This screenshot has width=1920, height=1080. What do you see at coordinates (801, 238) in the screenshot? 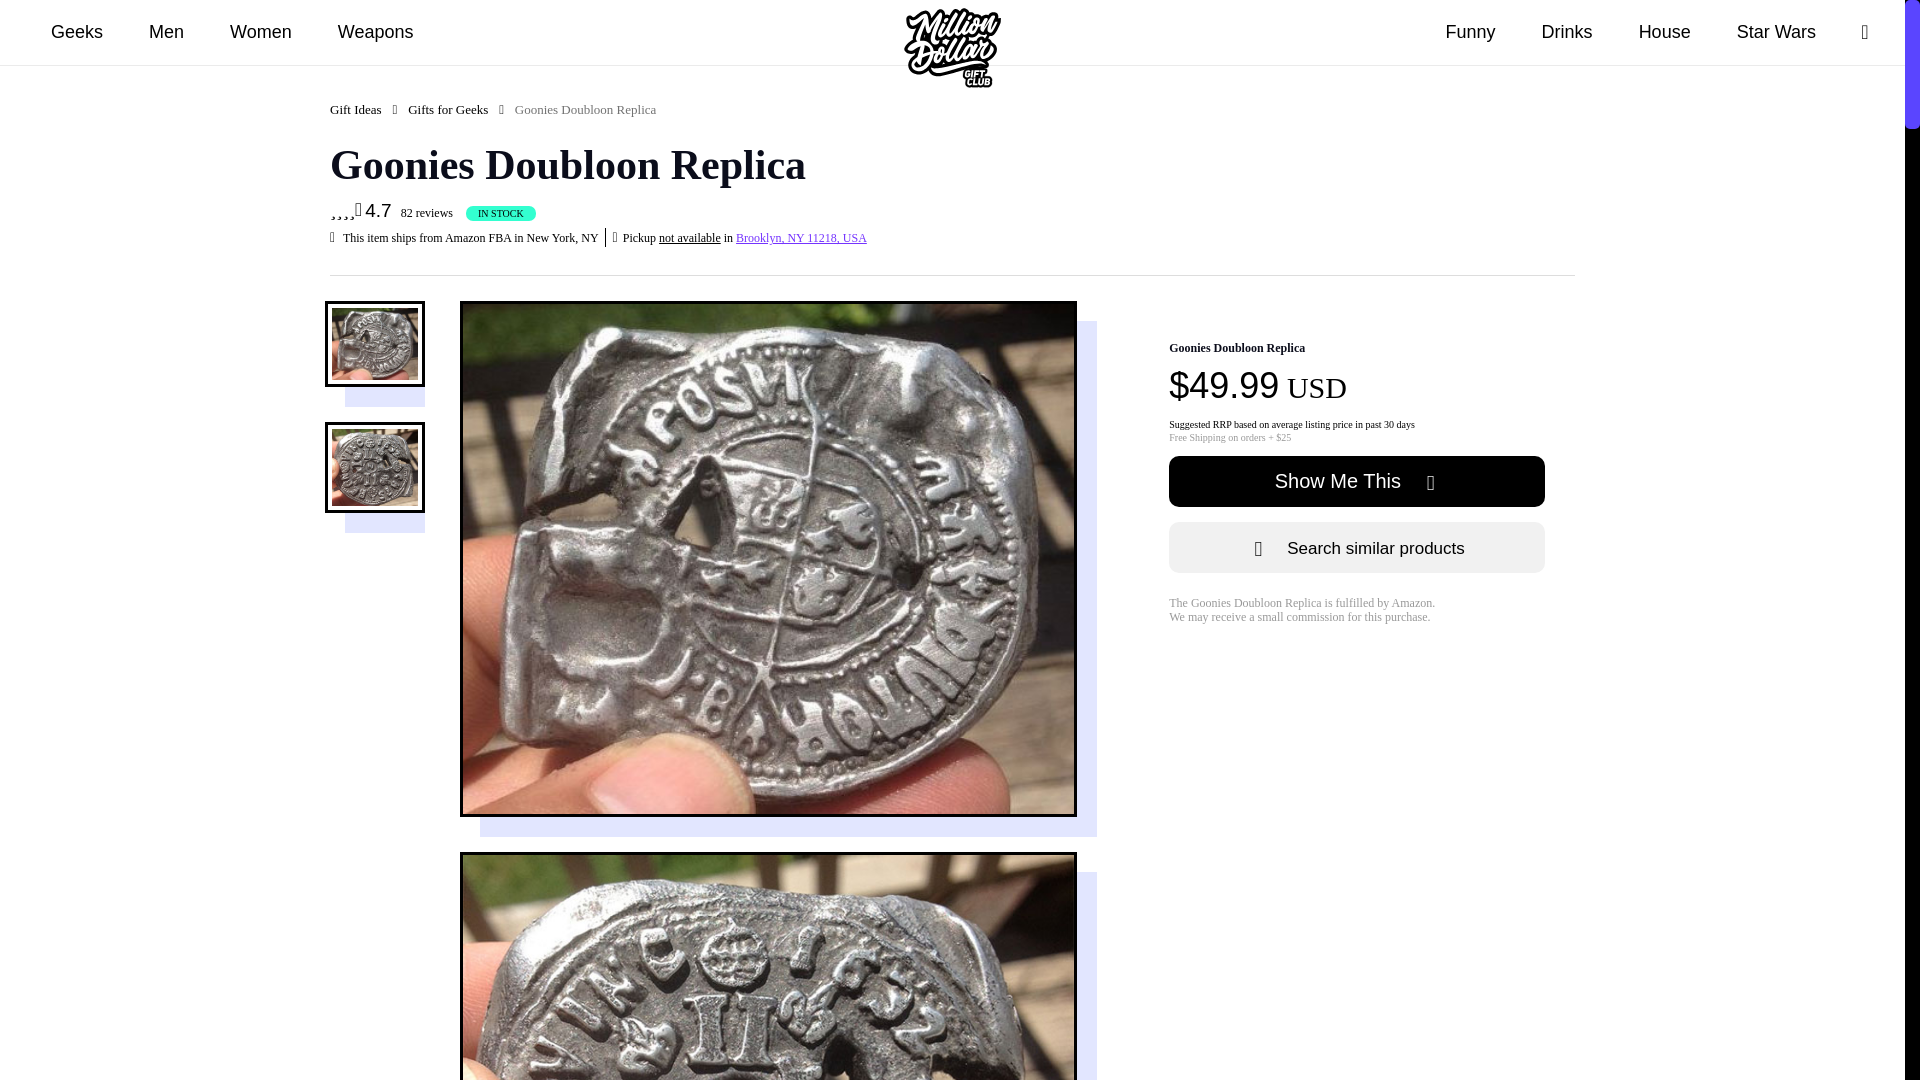
I see `Brooklyn, NY 11218, USA` at bounding box center [801, 238].